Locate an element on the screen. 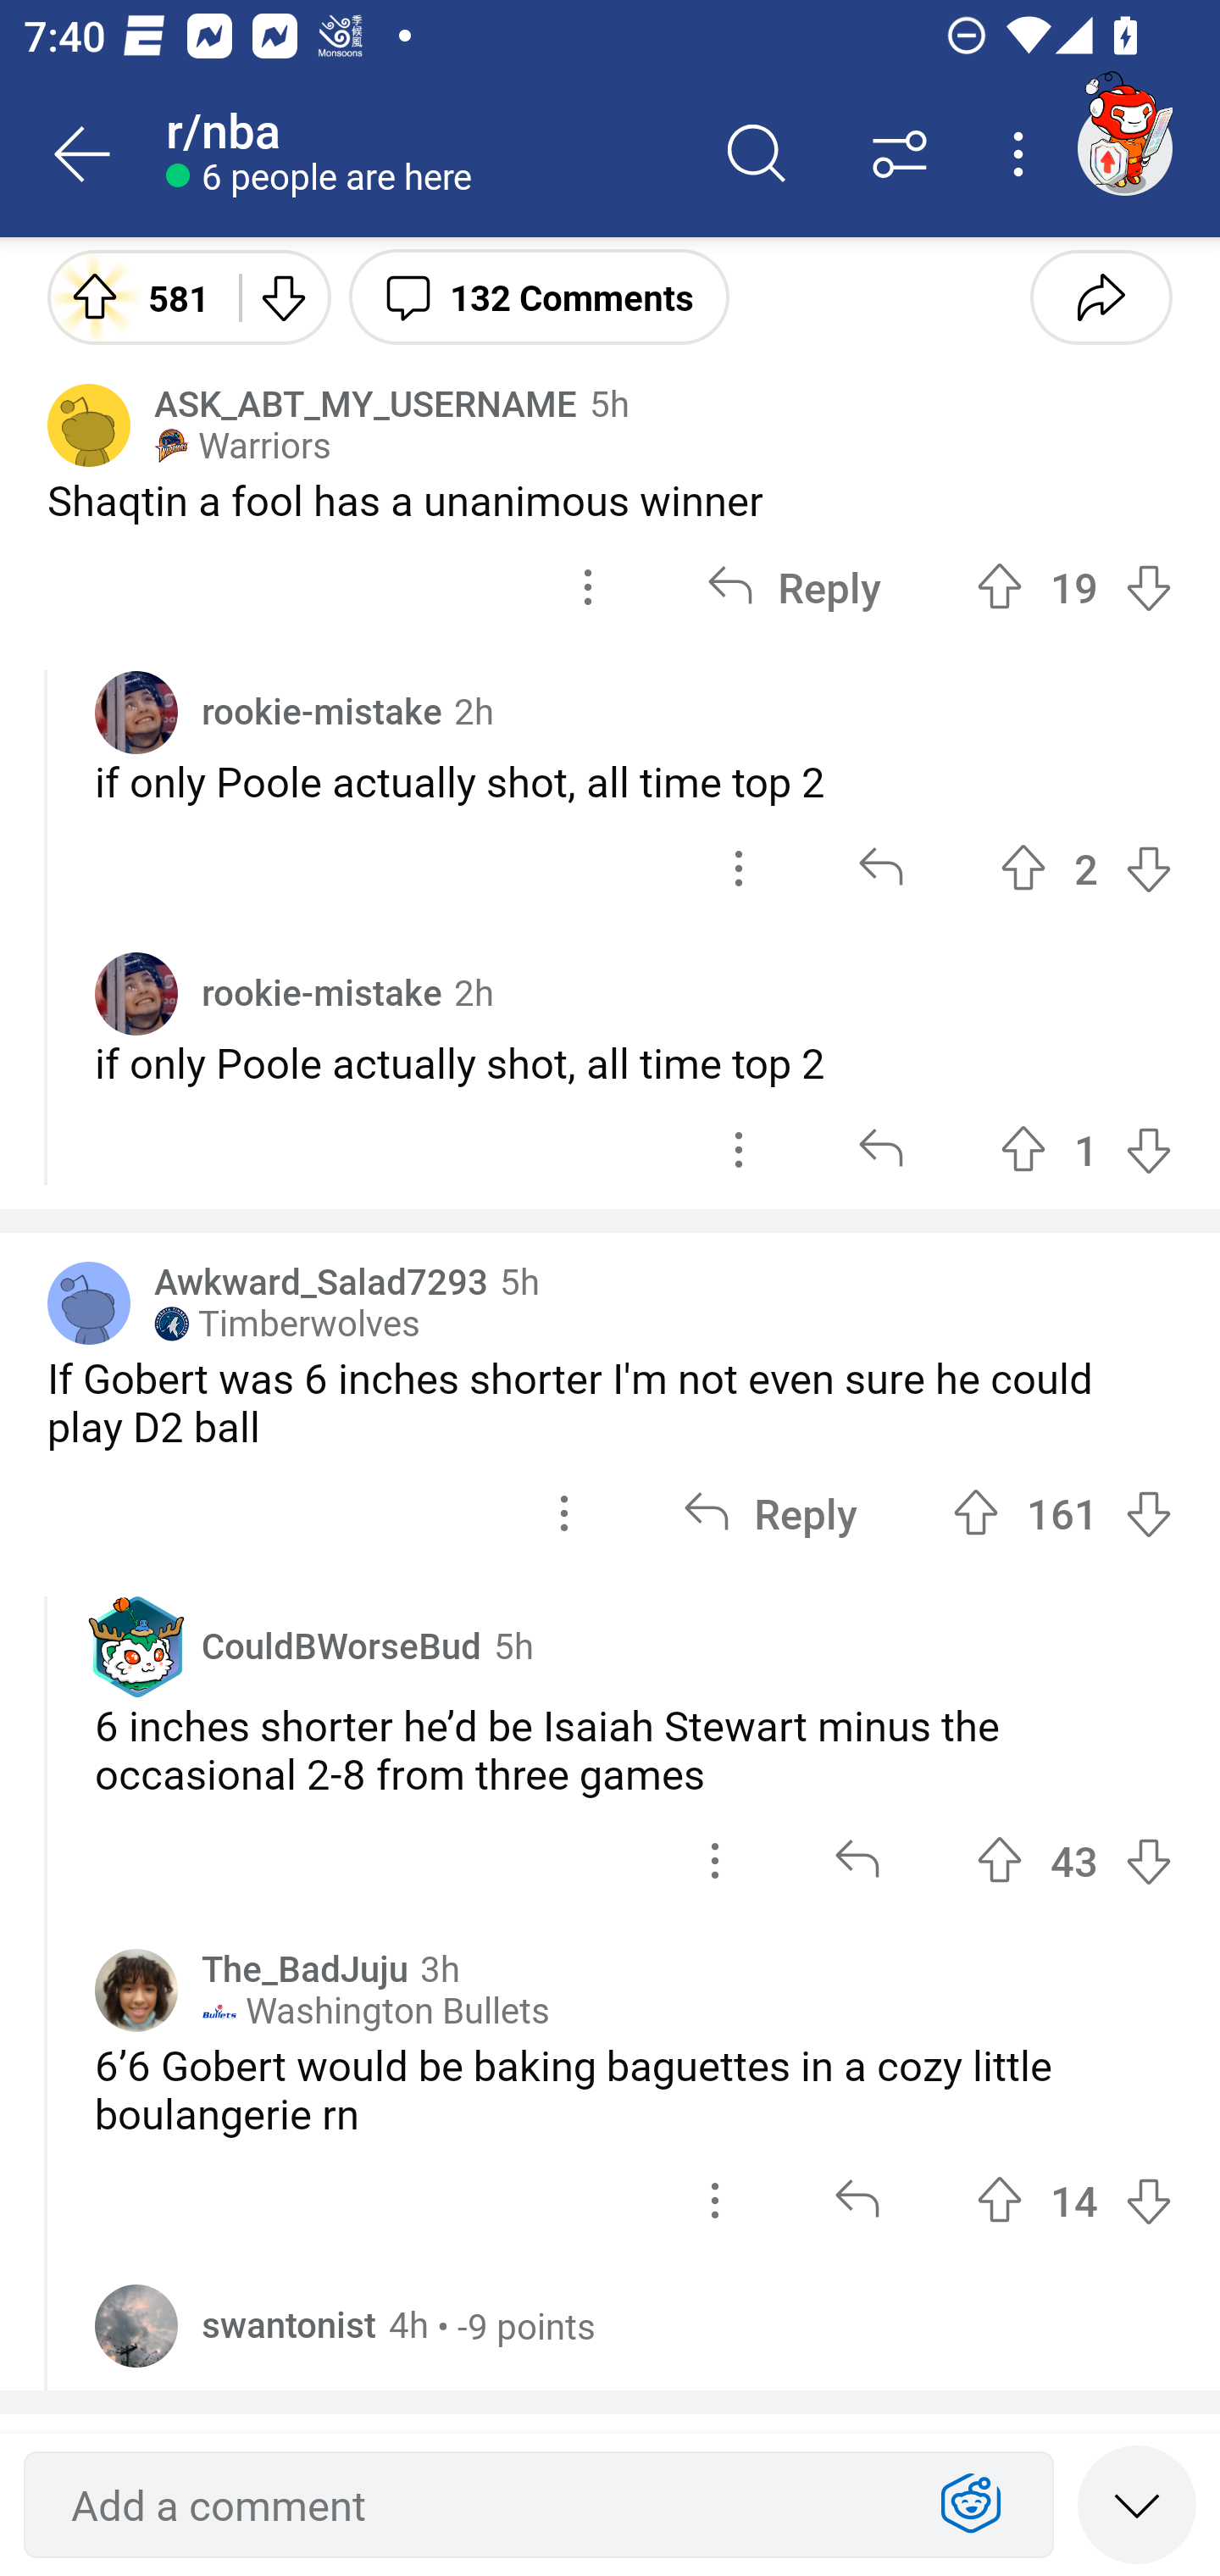 The image size is (1220, 2576). ￼ Warriors is located at coordinates (242, 446).